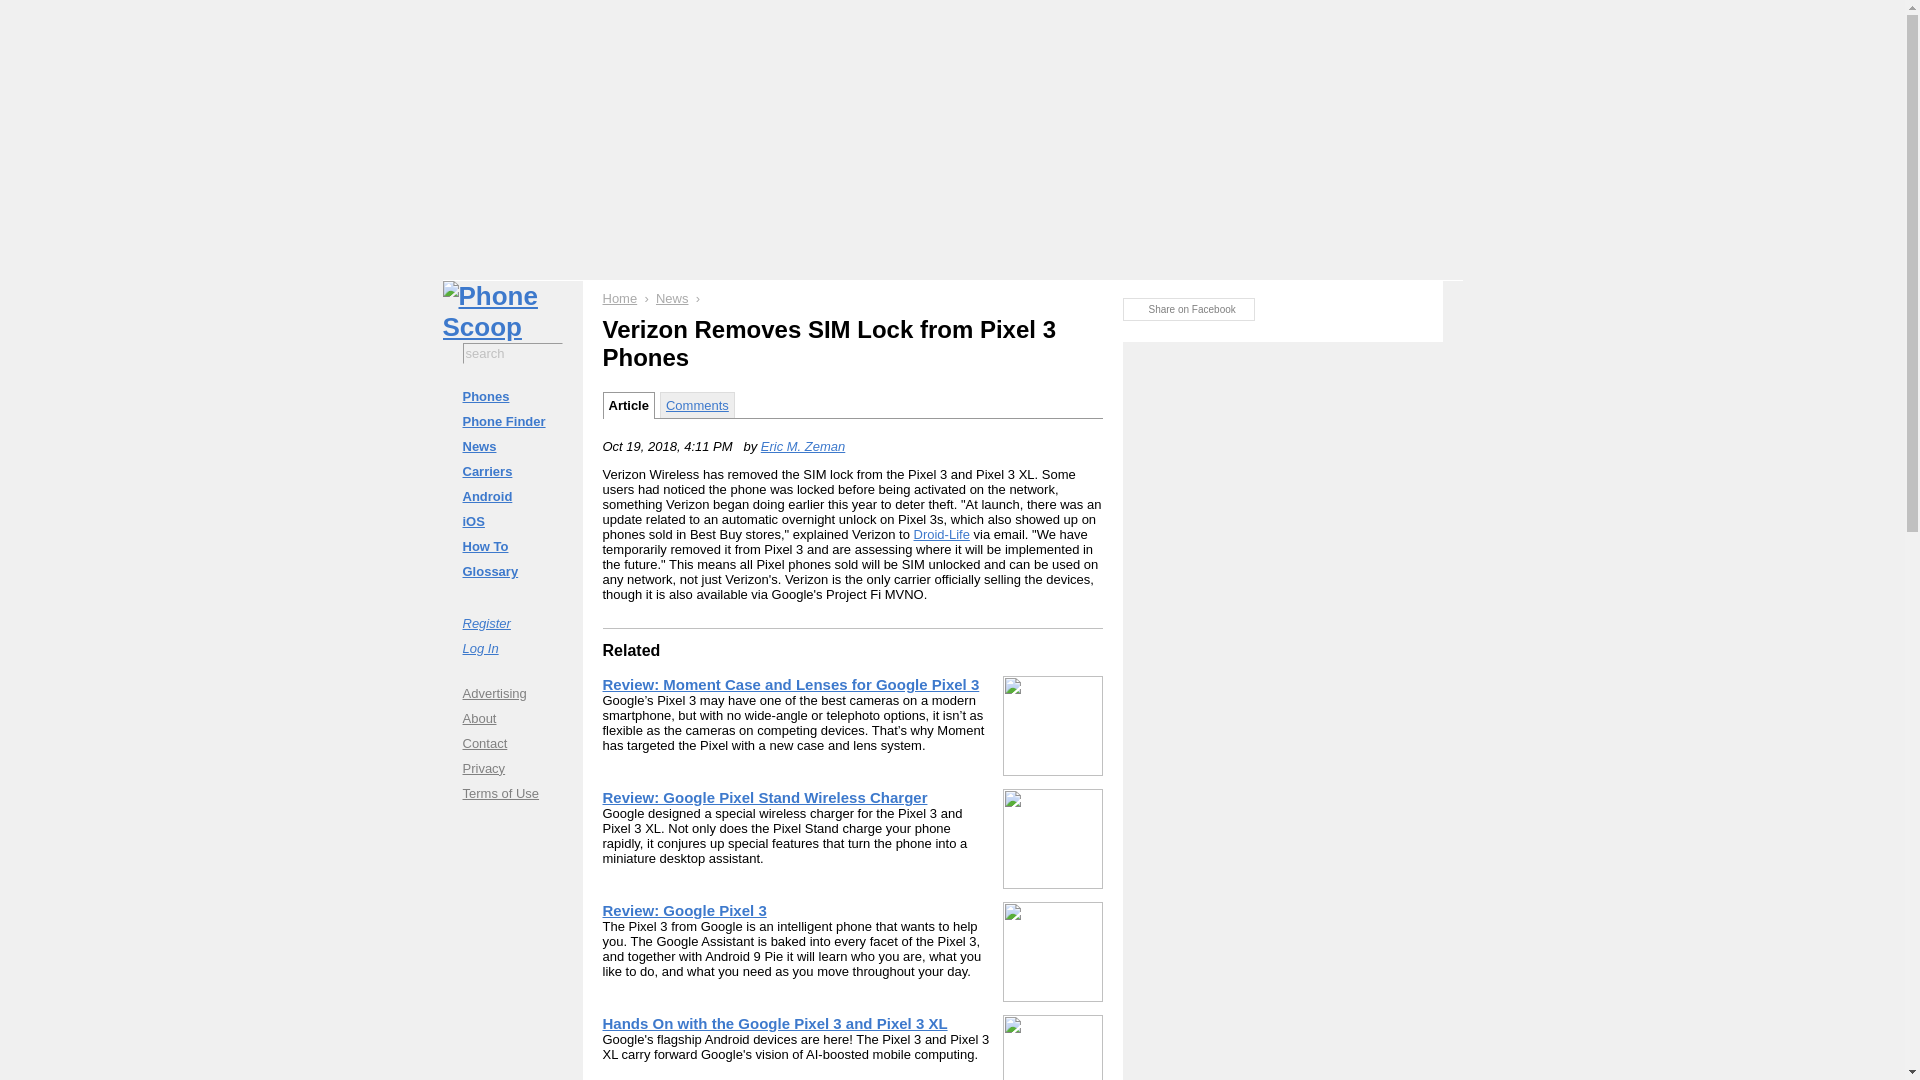 The width and height of the screenshot is (1920, 1080). Describe the element at coordinates (511, 572) in the screenshot. I see `Glossary` at that location.